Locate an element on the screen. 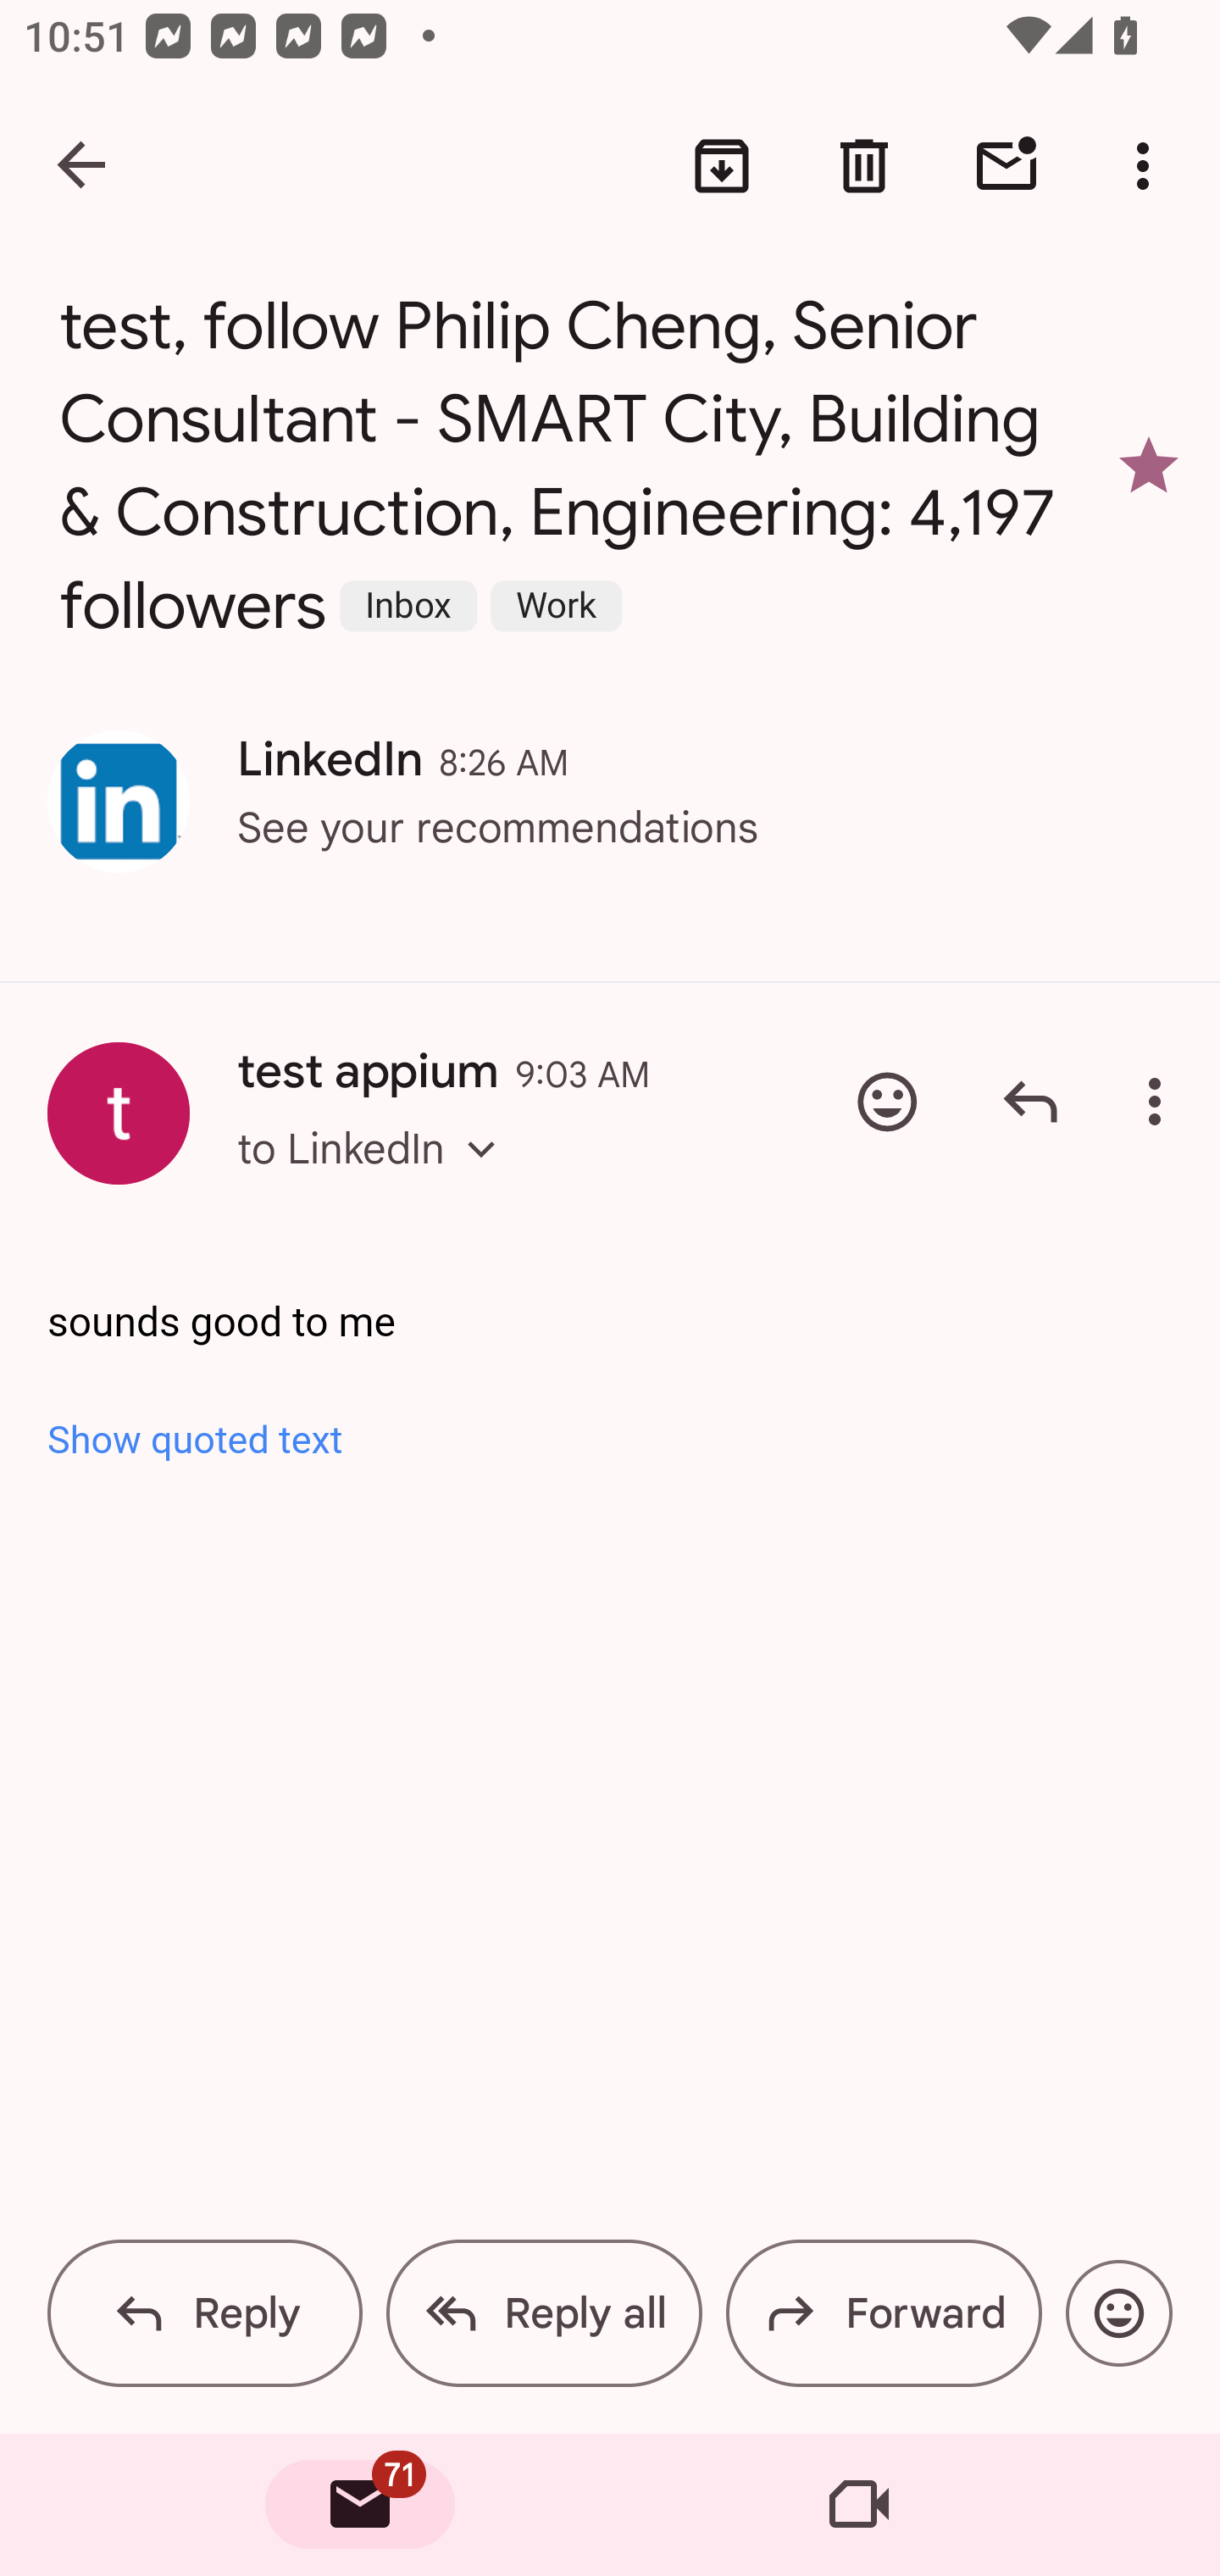 The width and height of the screenshot is (1220, 2576). Reply all is located at coordinates (544, 2313).